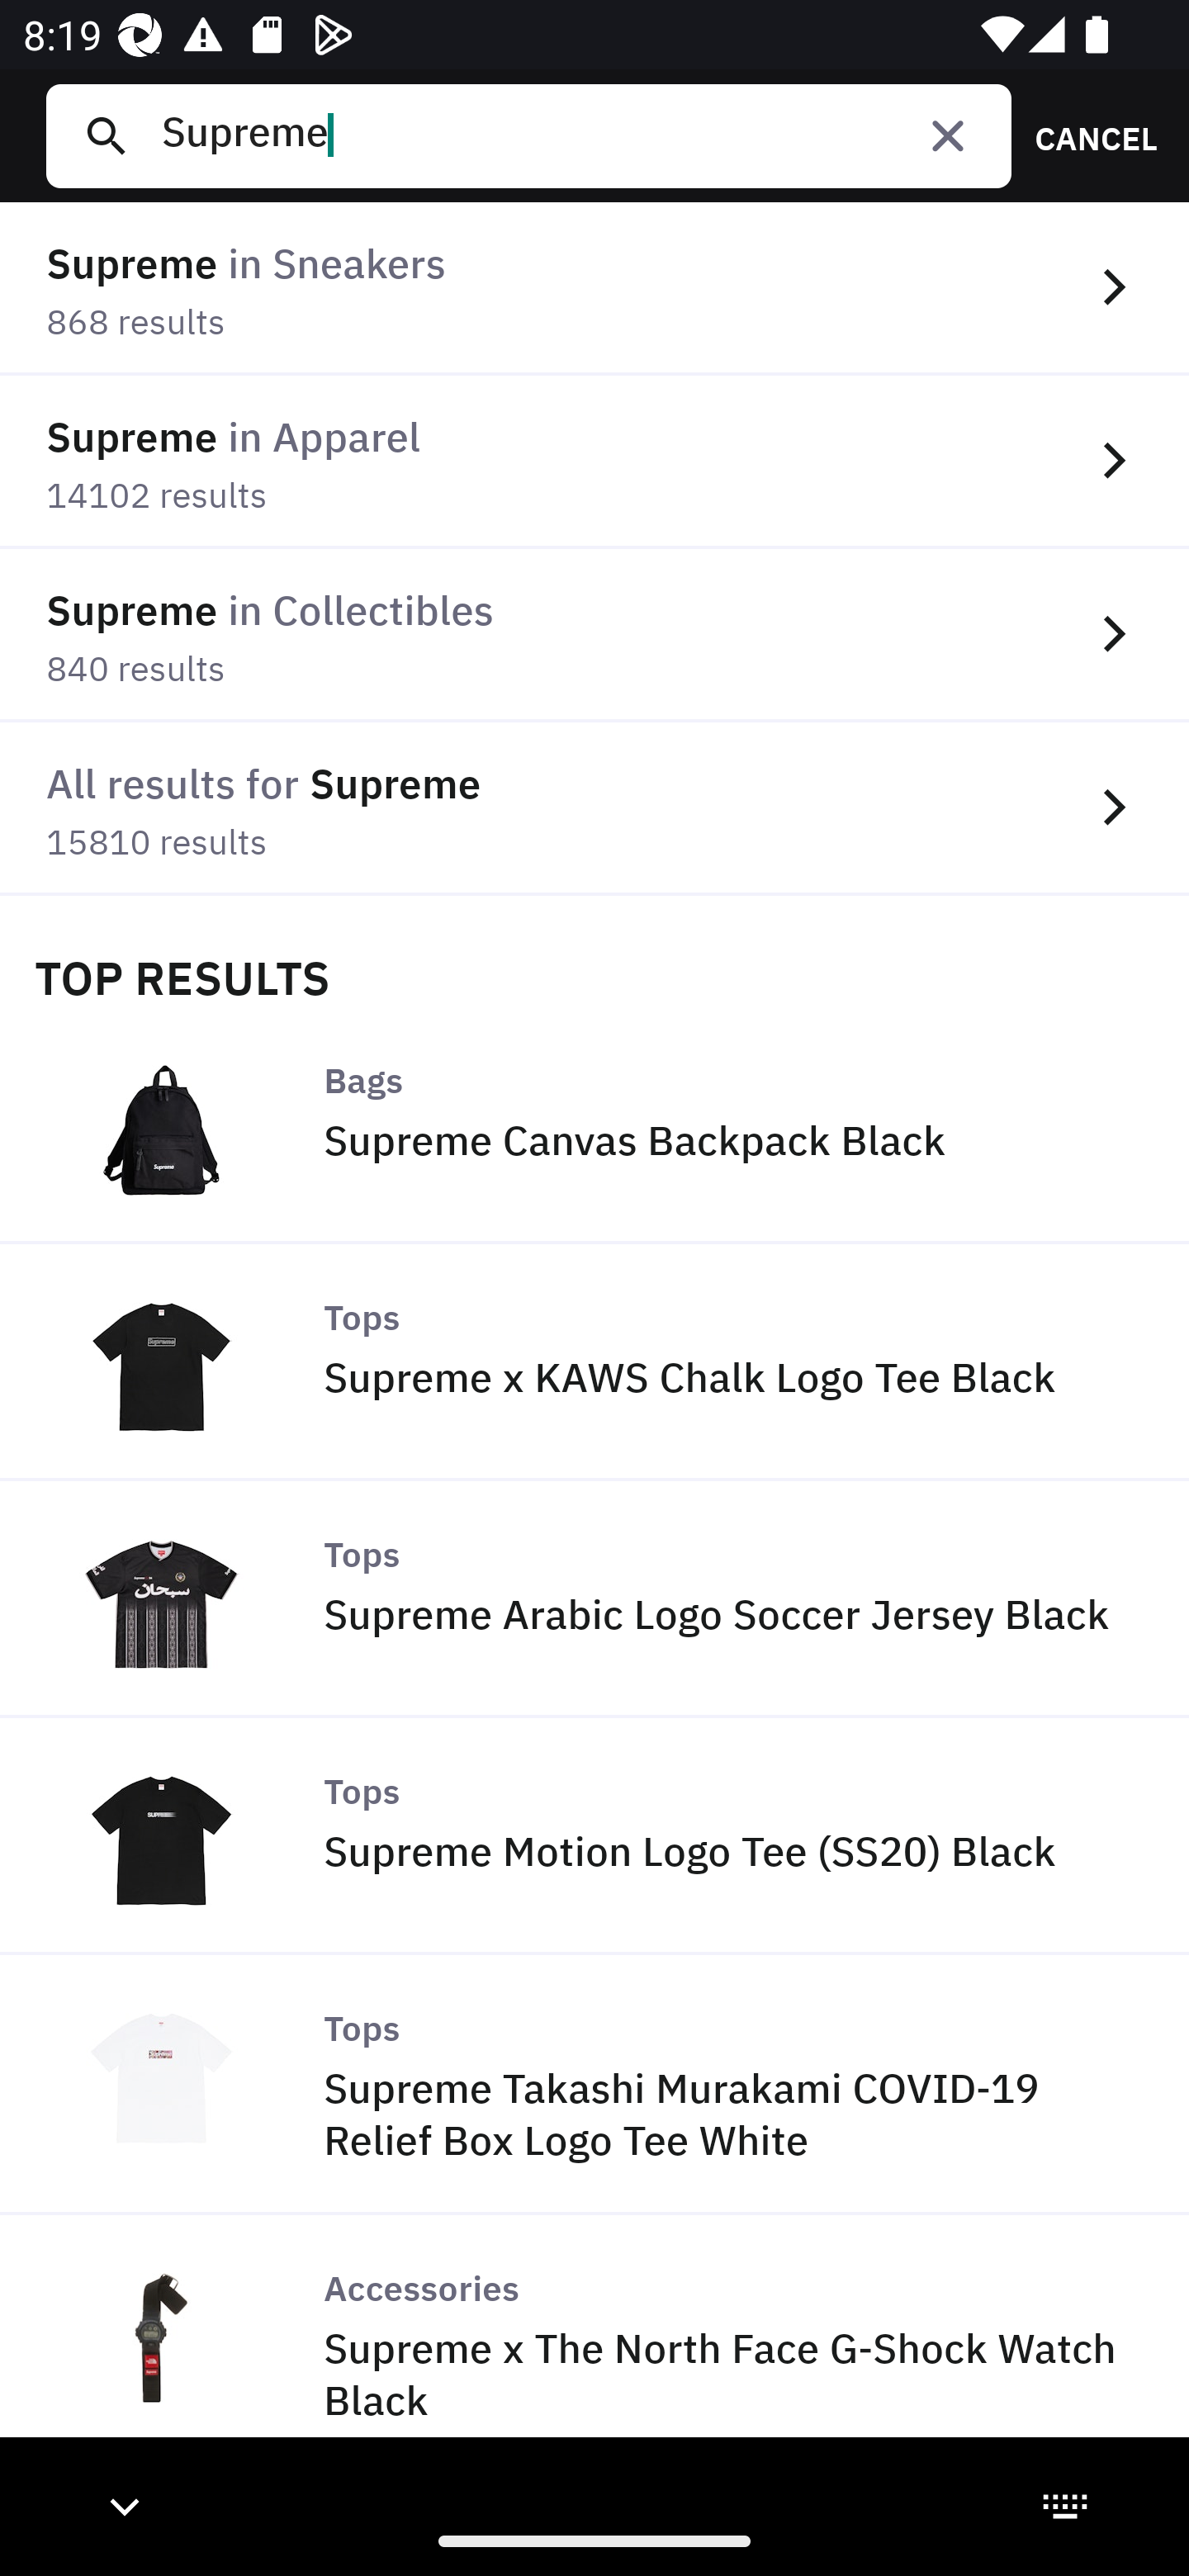 Image resolution: width=1189 pixels, height=2576 pixels. I want to click on Supreme  in Apparel 14102 results , so click(594, 462).